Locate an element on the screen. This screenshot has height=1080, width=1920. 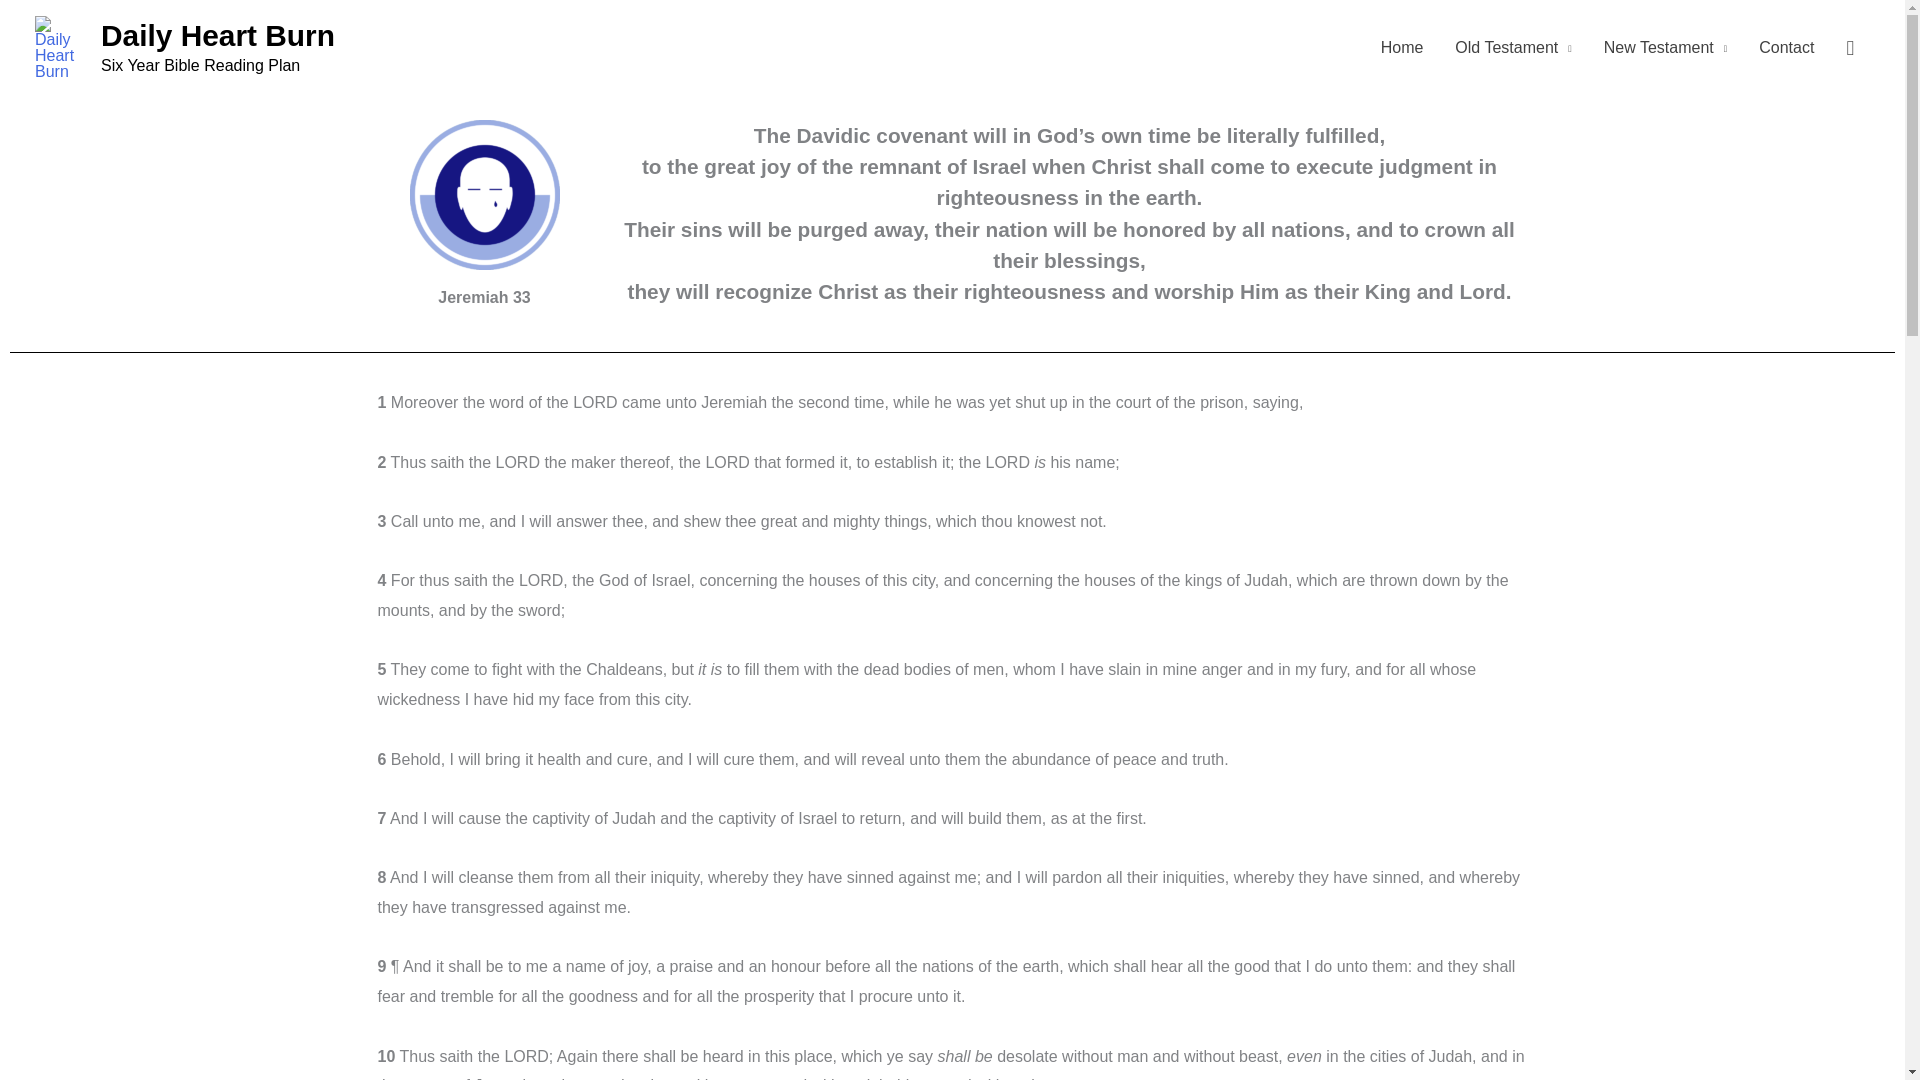
Daily Heart Burn is located at coordinates (218, 35).